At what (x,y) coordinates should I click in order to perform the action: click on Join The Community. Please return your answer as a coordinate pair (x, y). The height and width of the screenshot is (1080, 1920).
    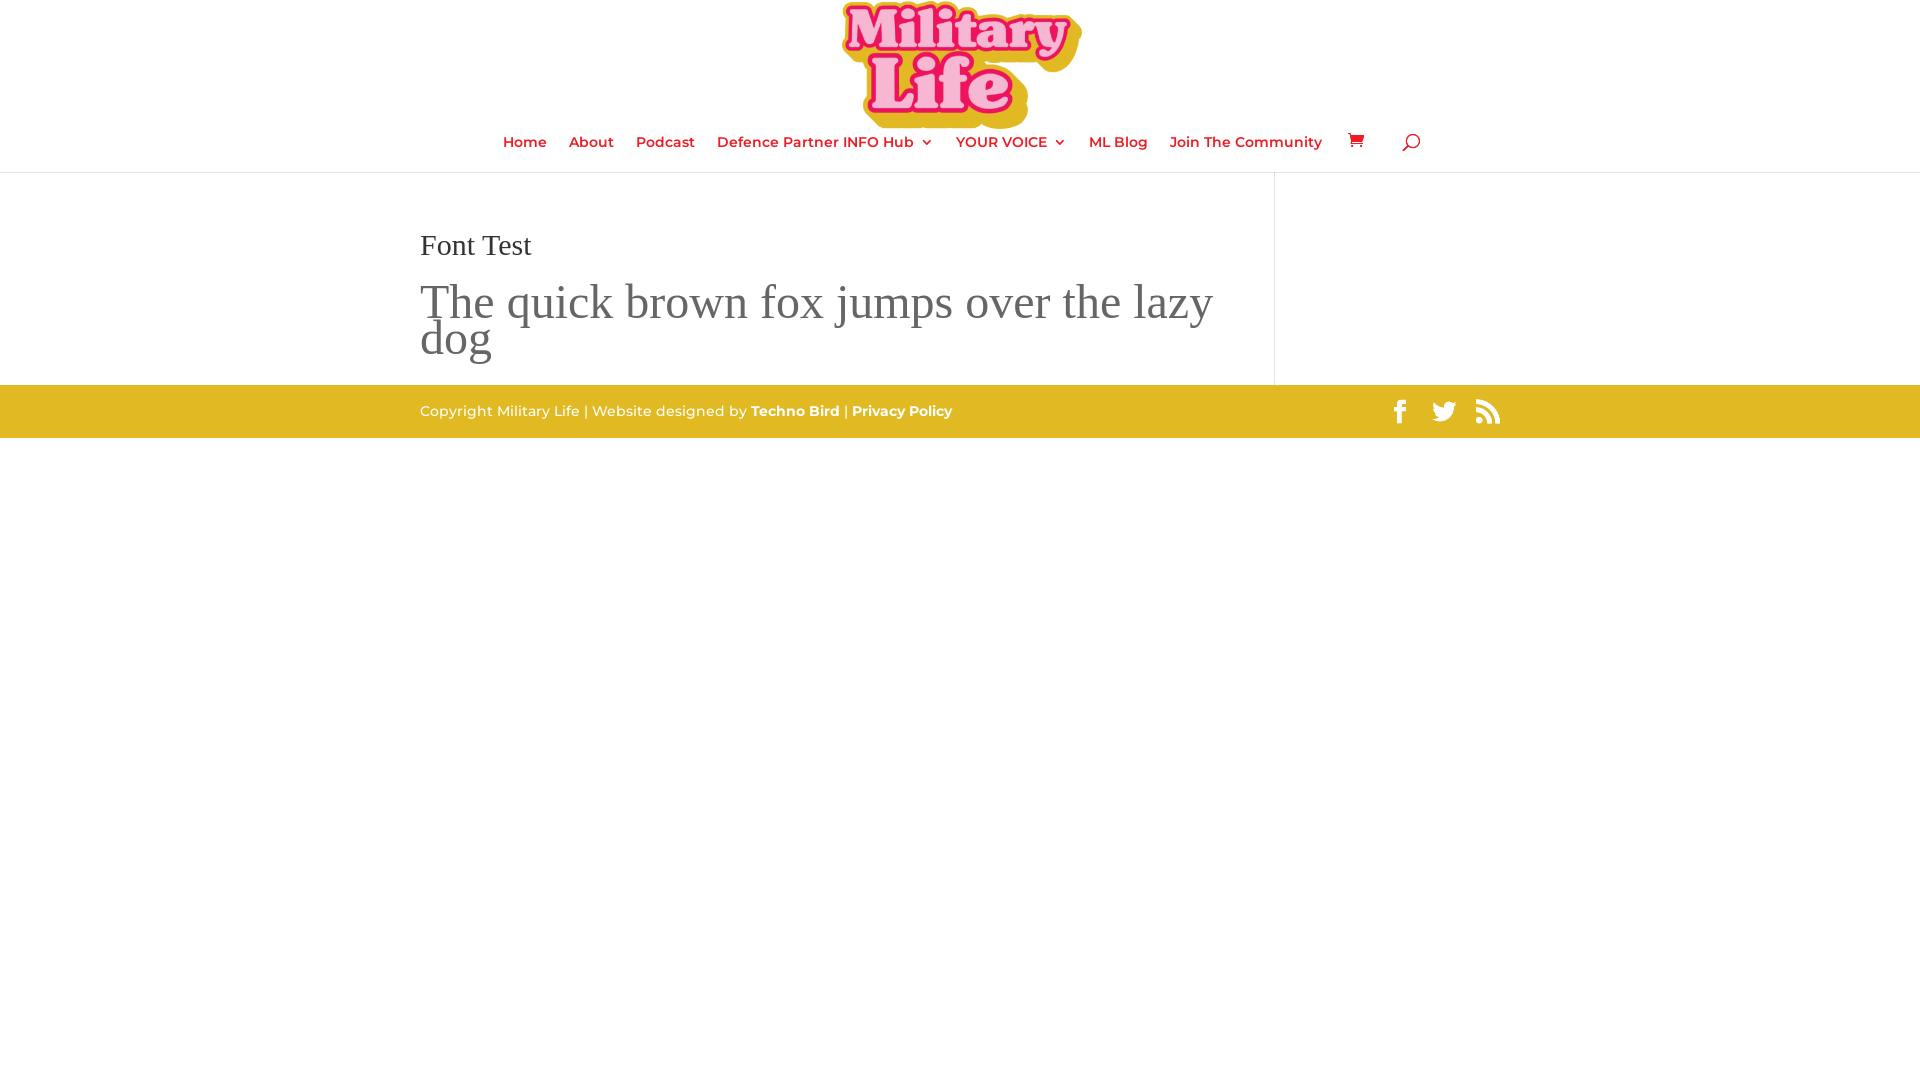
    Looking at the image, I should click on (1246, 154).